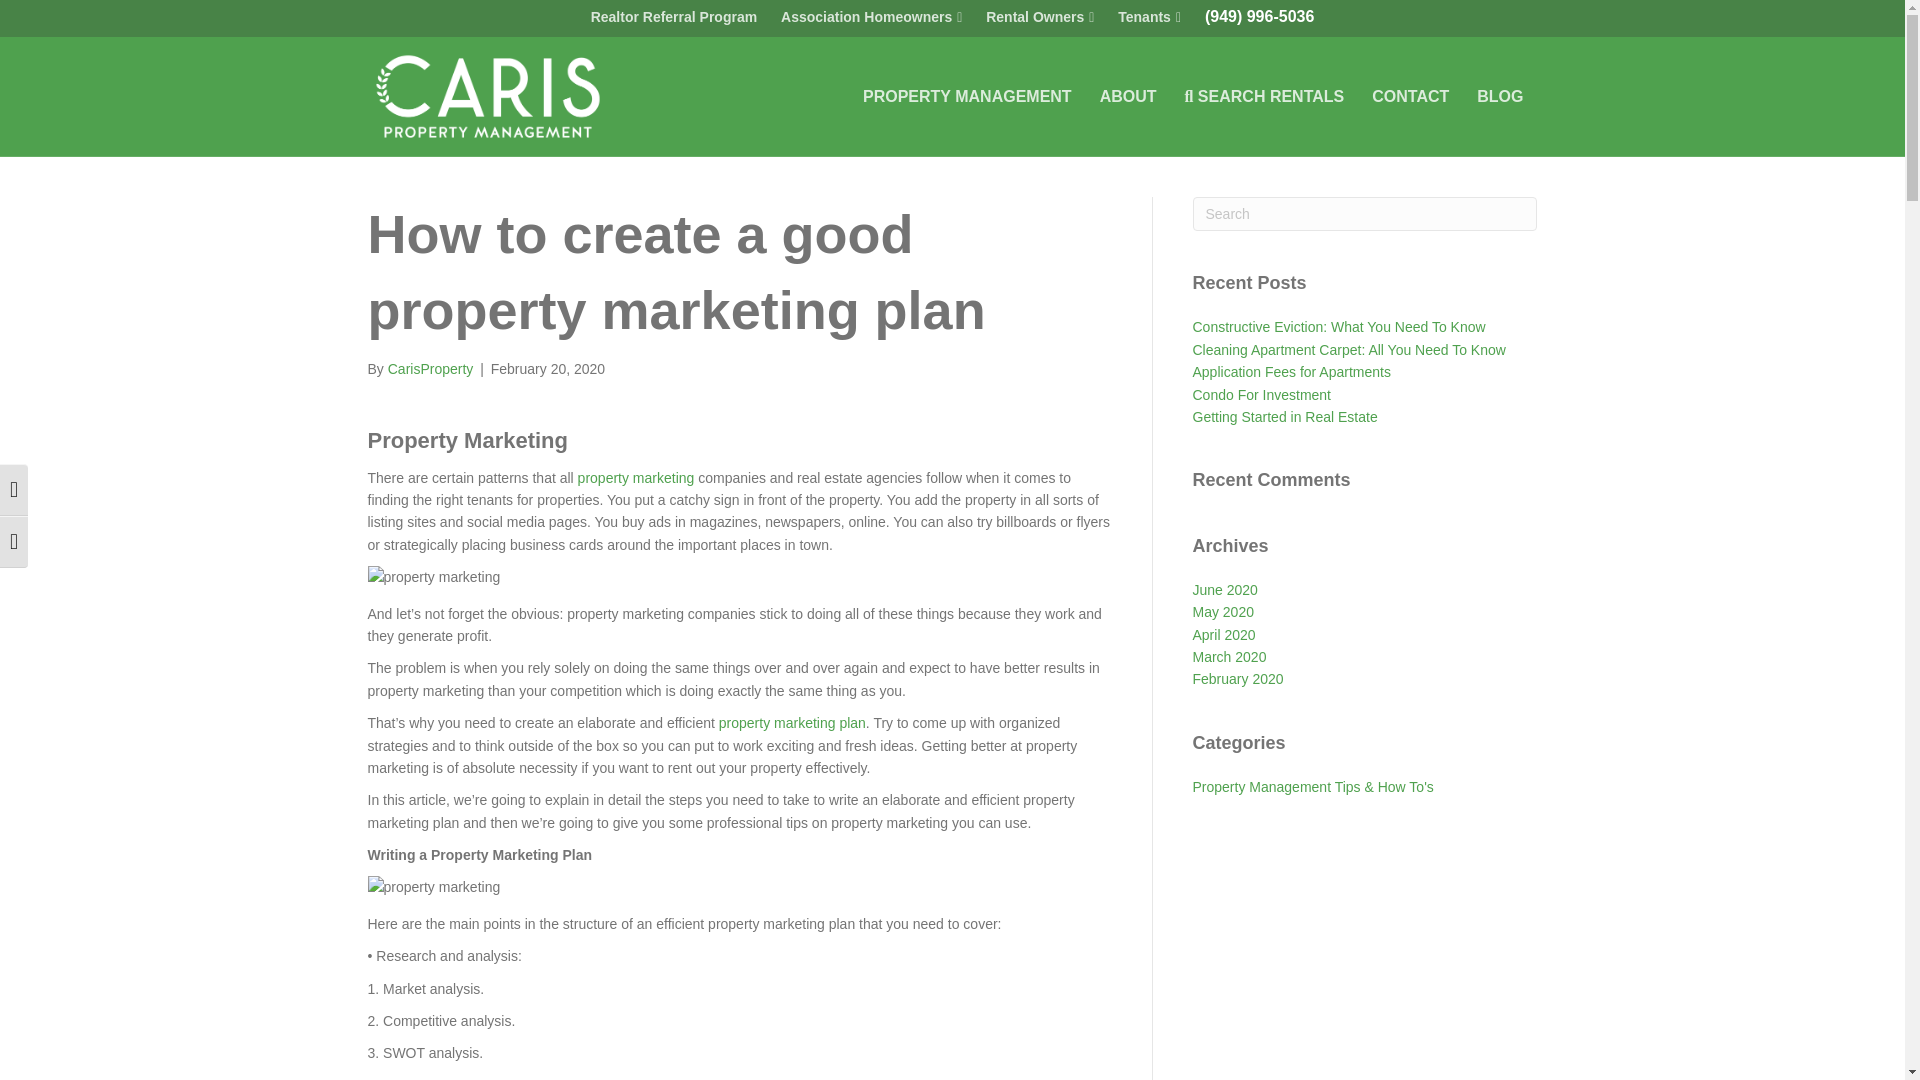 The image size is (1920, 1080). I want to click on ABOUT, so click(1128, 97).